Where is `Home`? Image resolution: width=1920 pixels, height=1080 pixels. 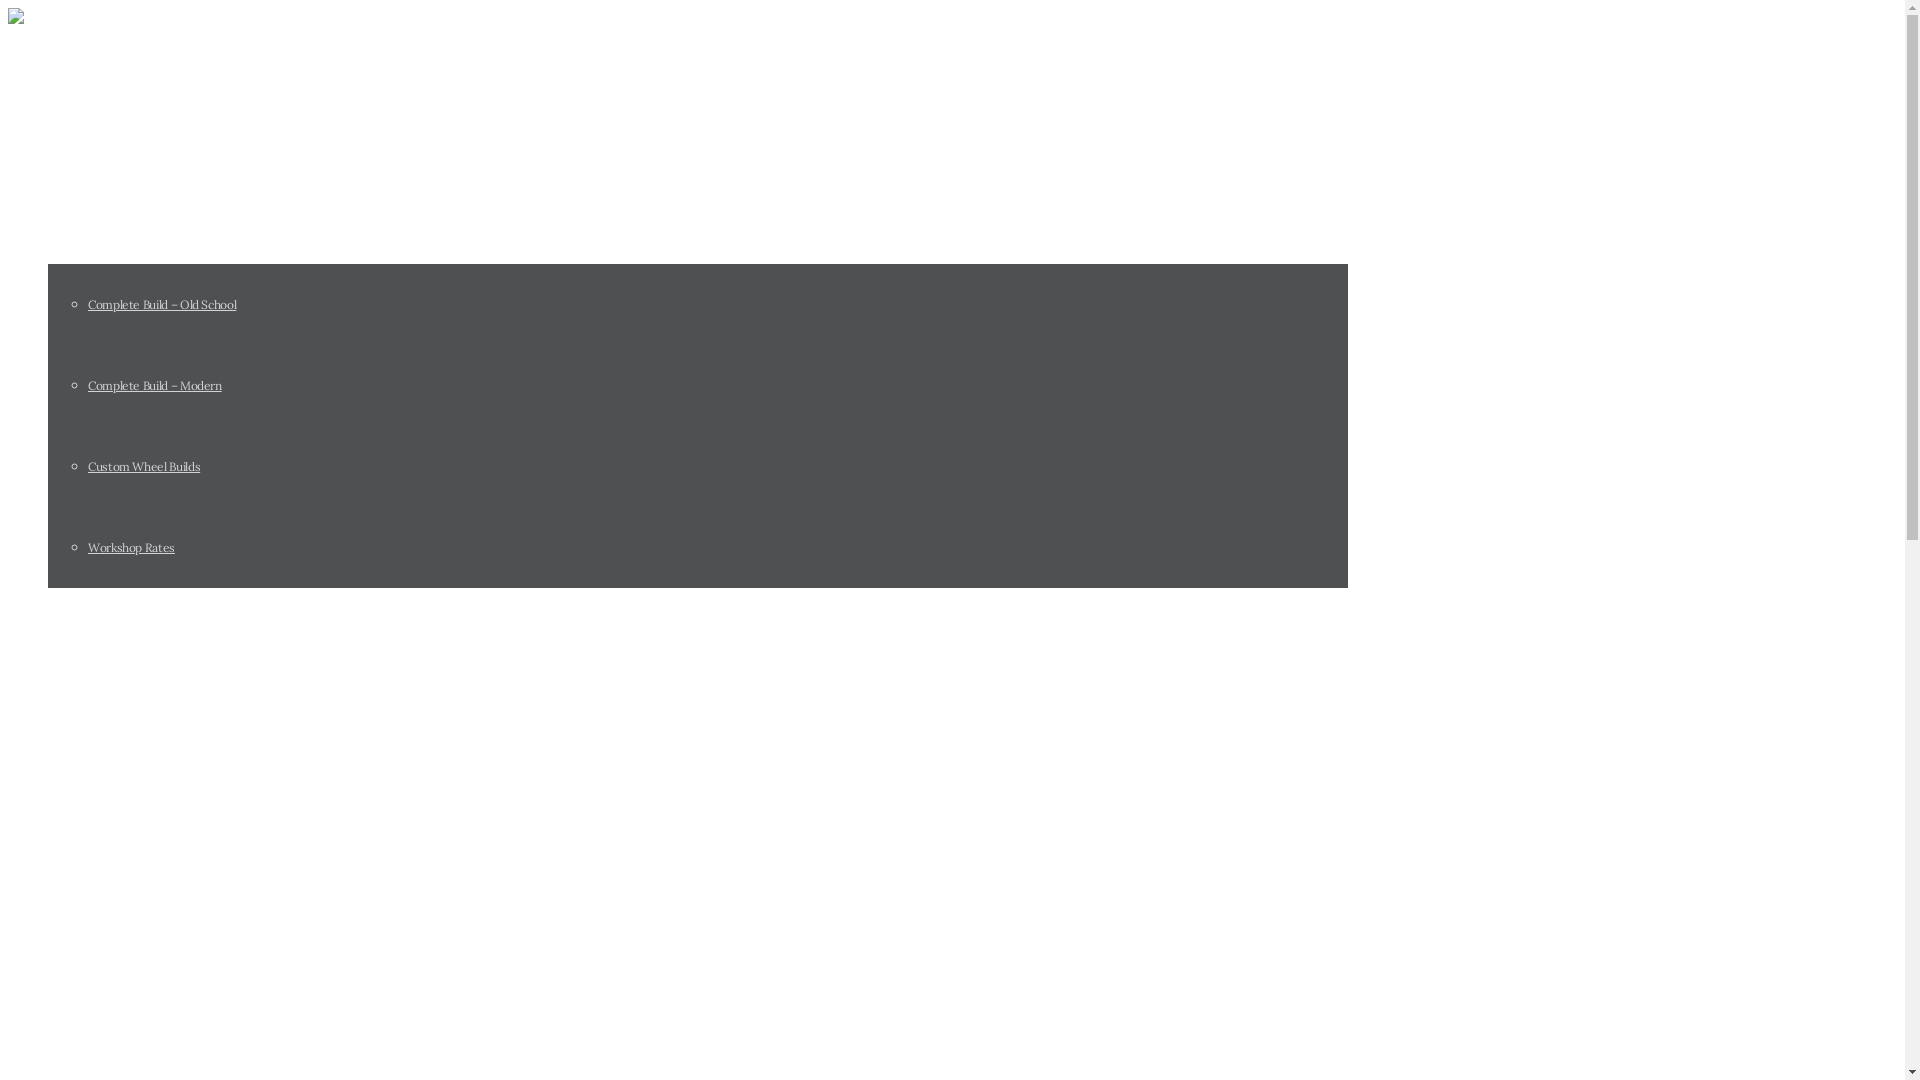 Home is located at coordinates (70, 978).